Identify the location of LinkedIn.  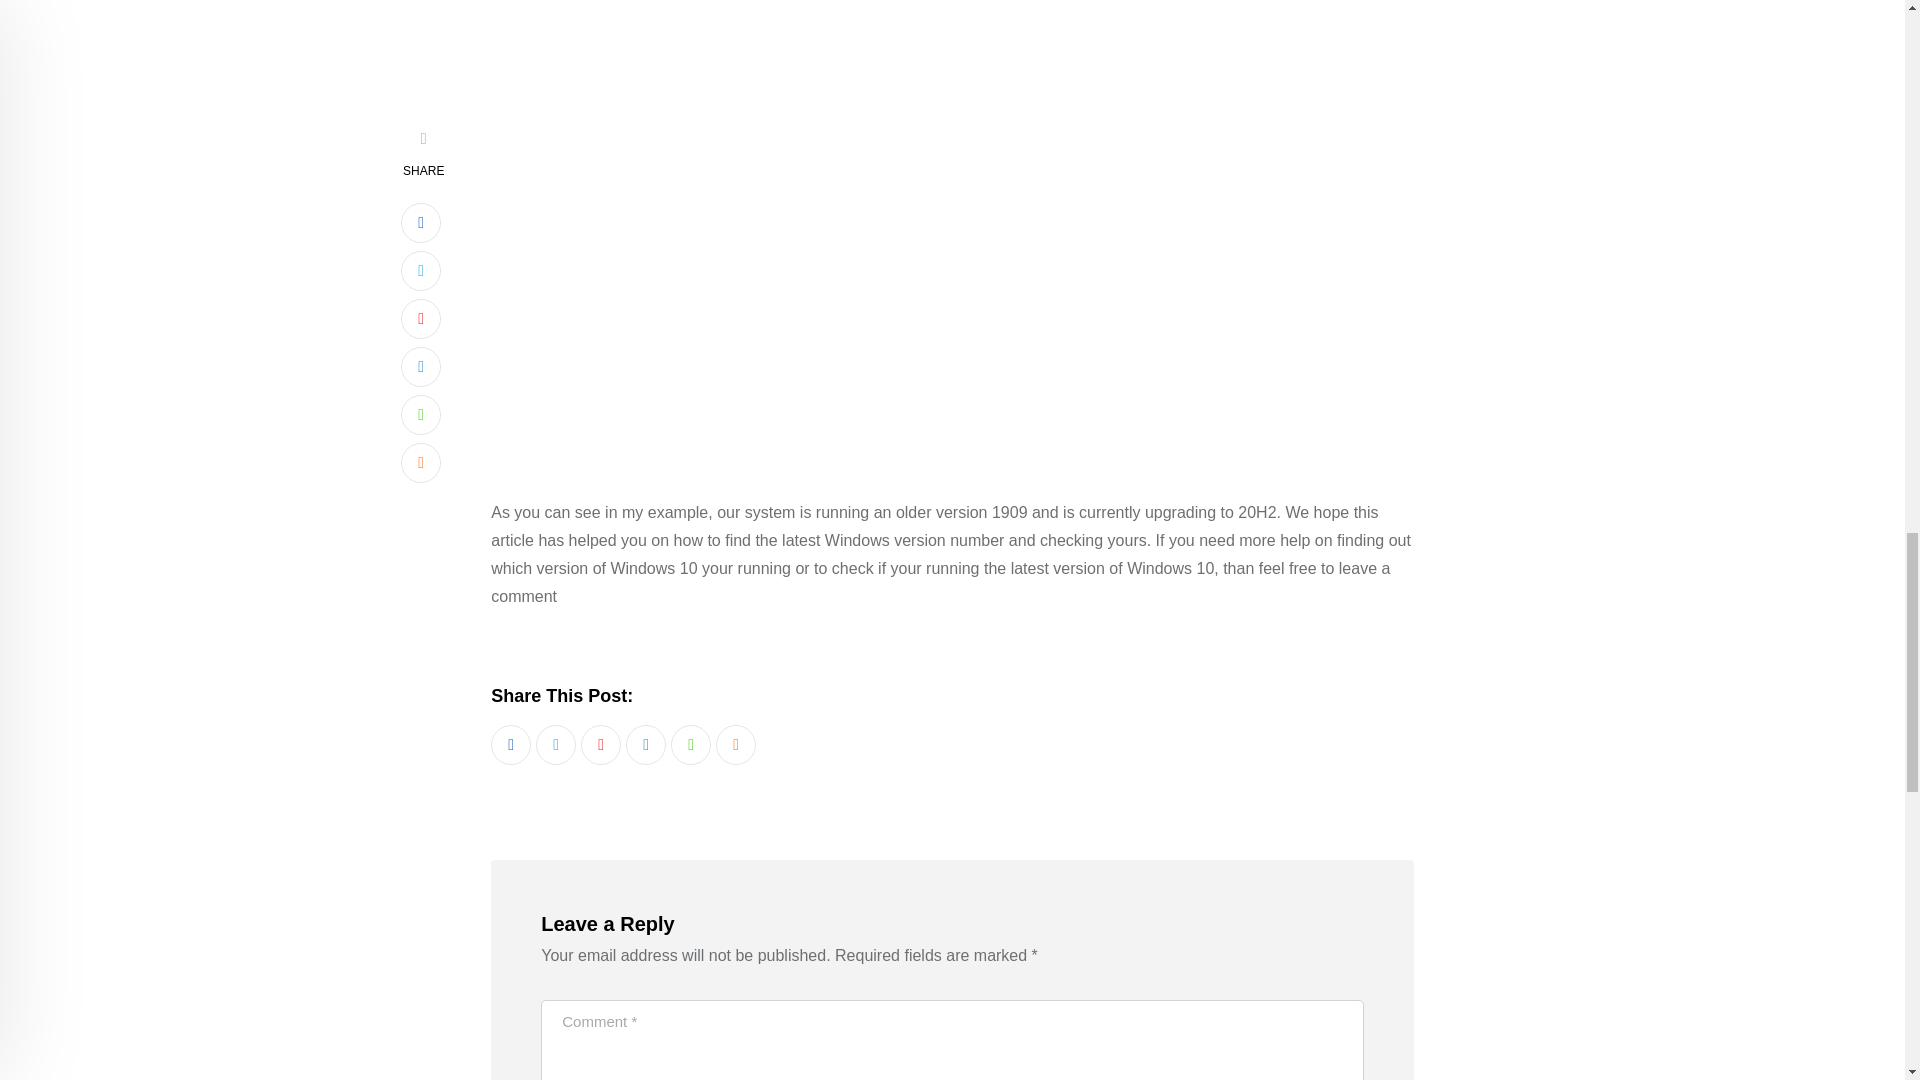
(646, 744).